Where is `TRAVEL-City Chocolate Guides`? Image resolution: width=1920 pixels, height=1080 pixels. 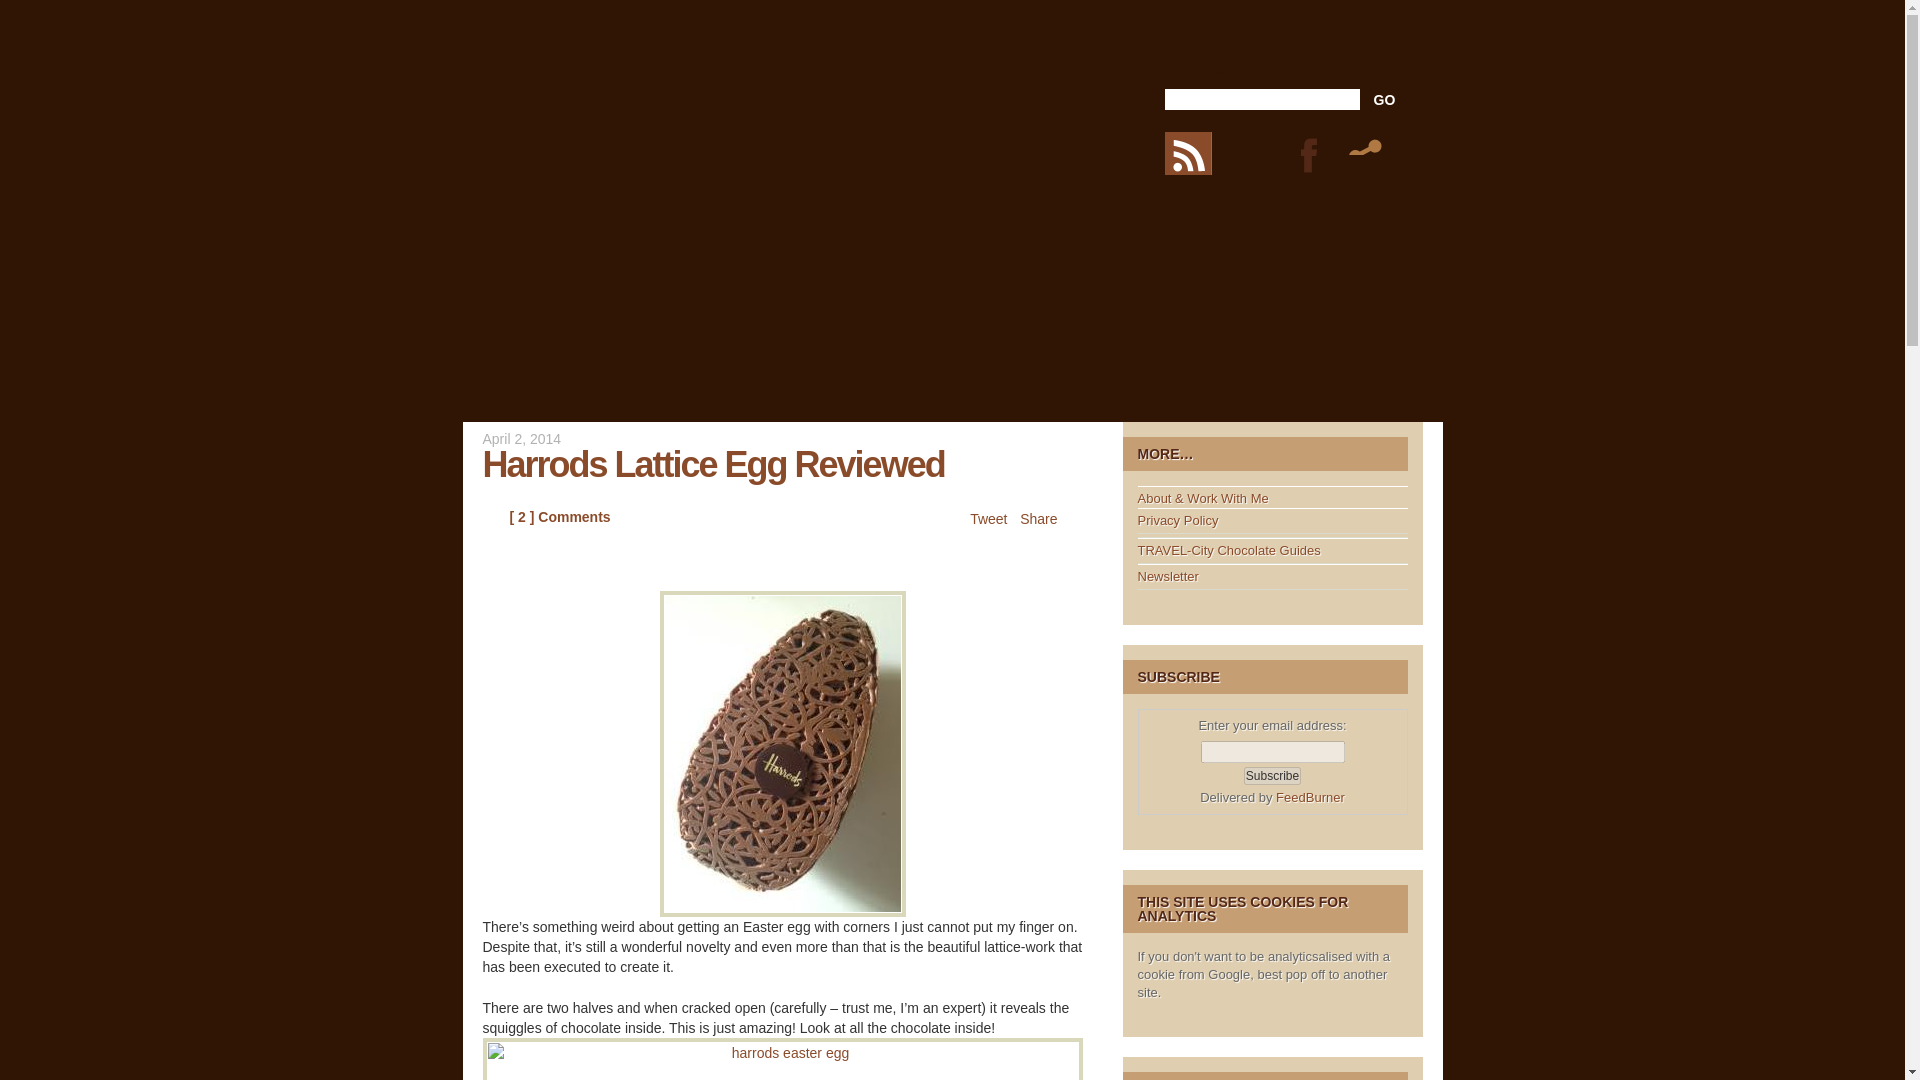 TRAVEL-City Chocolate Guides is located at coordinates (1229, 550).